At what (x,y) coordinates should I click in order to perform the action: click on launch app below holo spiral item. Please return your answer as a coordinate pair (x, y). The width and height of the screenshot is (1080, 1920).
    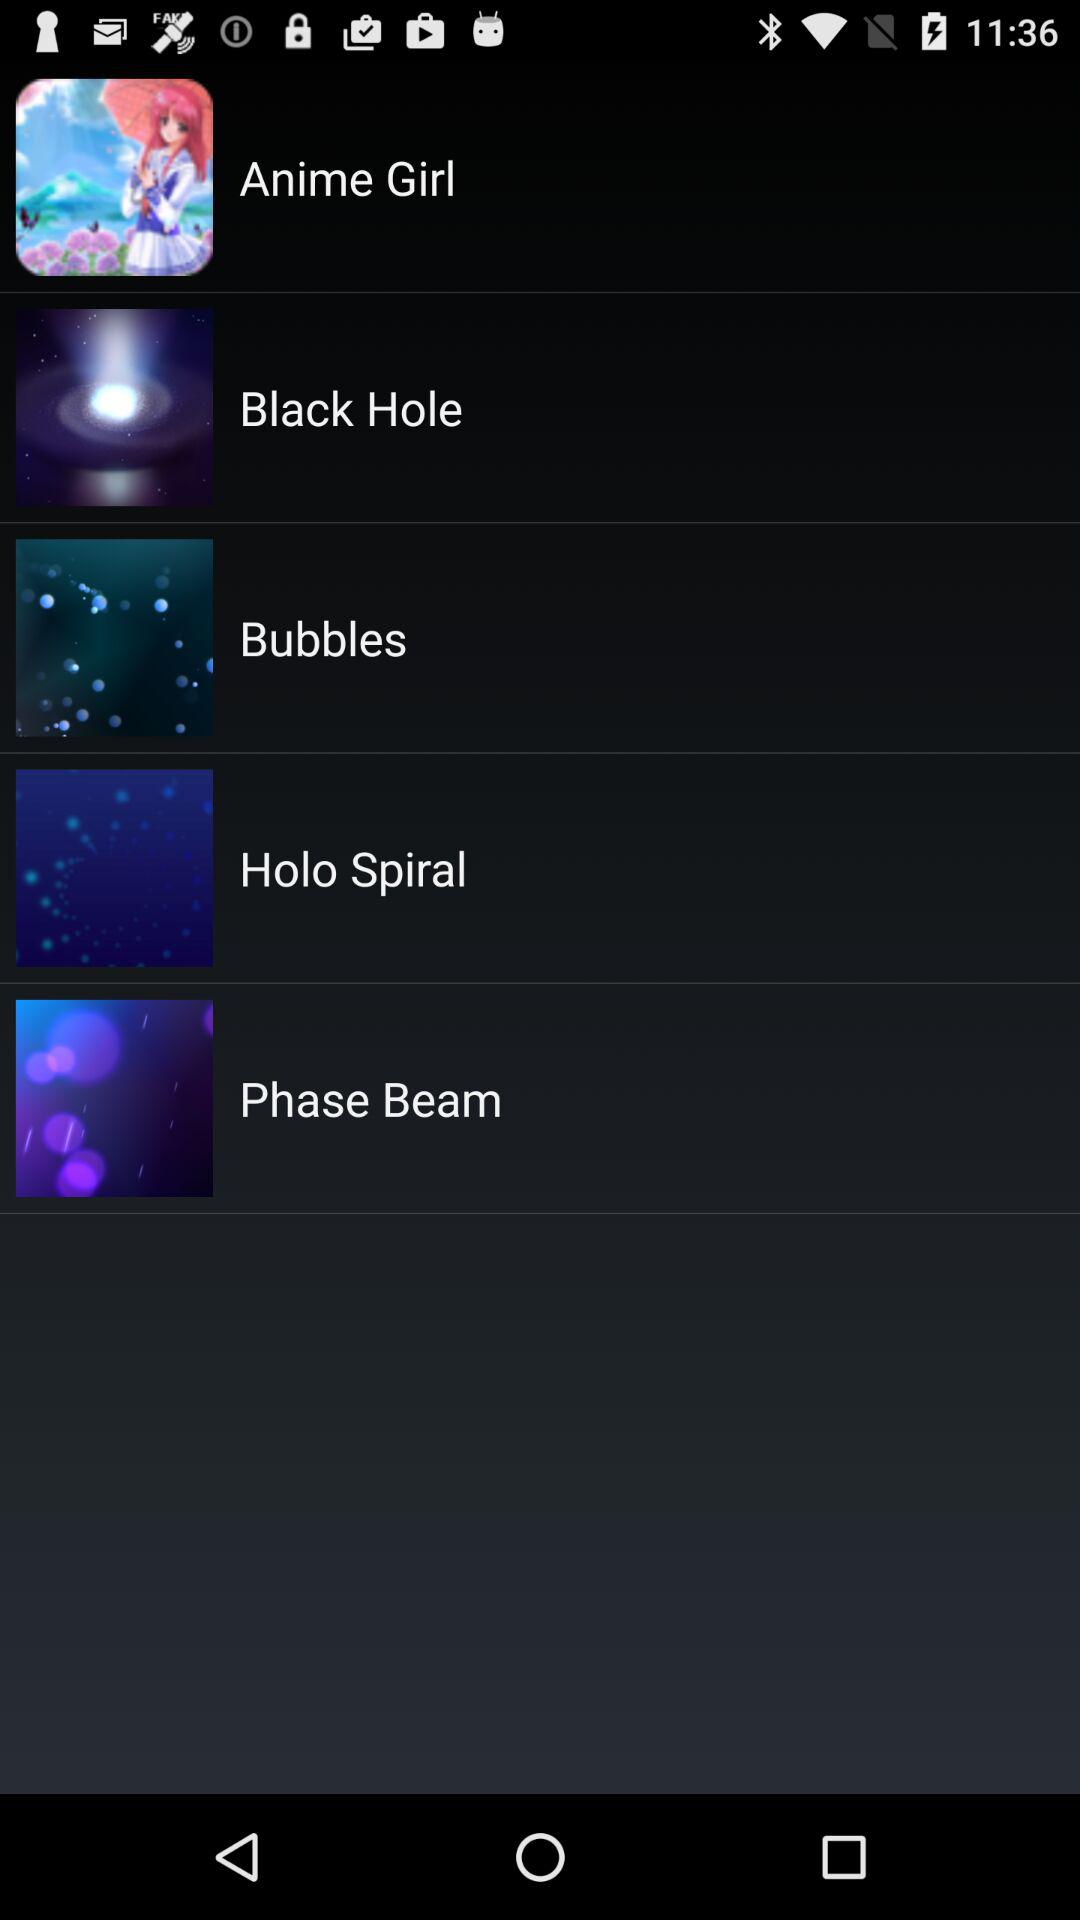
    Looking at the image, I should click on (370, 1098).